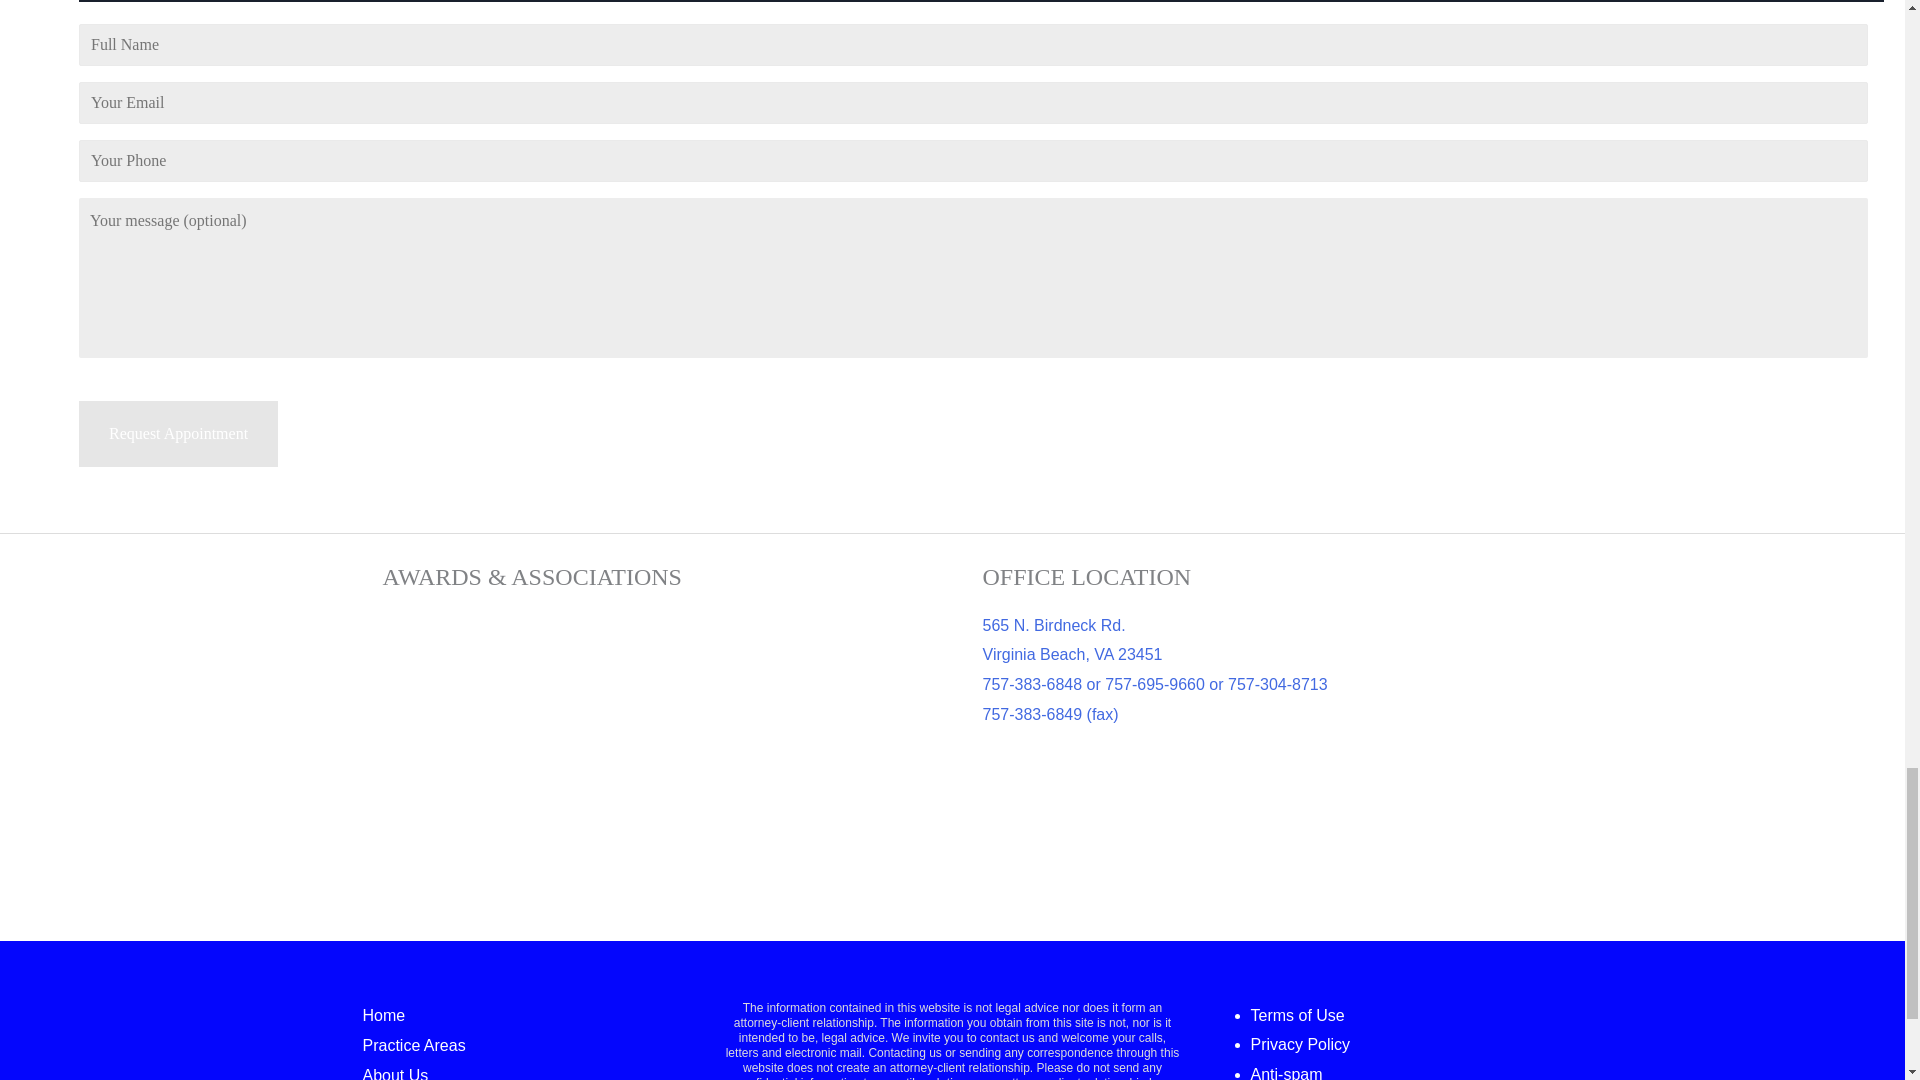  I want to click on download, so click(828, 836).